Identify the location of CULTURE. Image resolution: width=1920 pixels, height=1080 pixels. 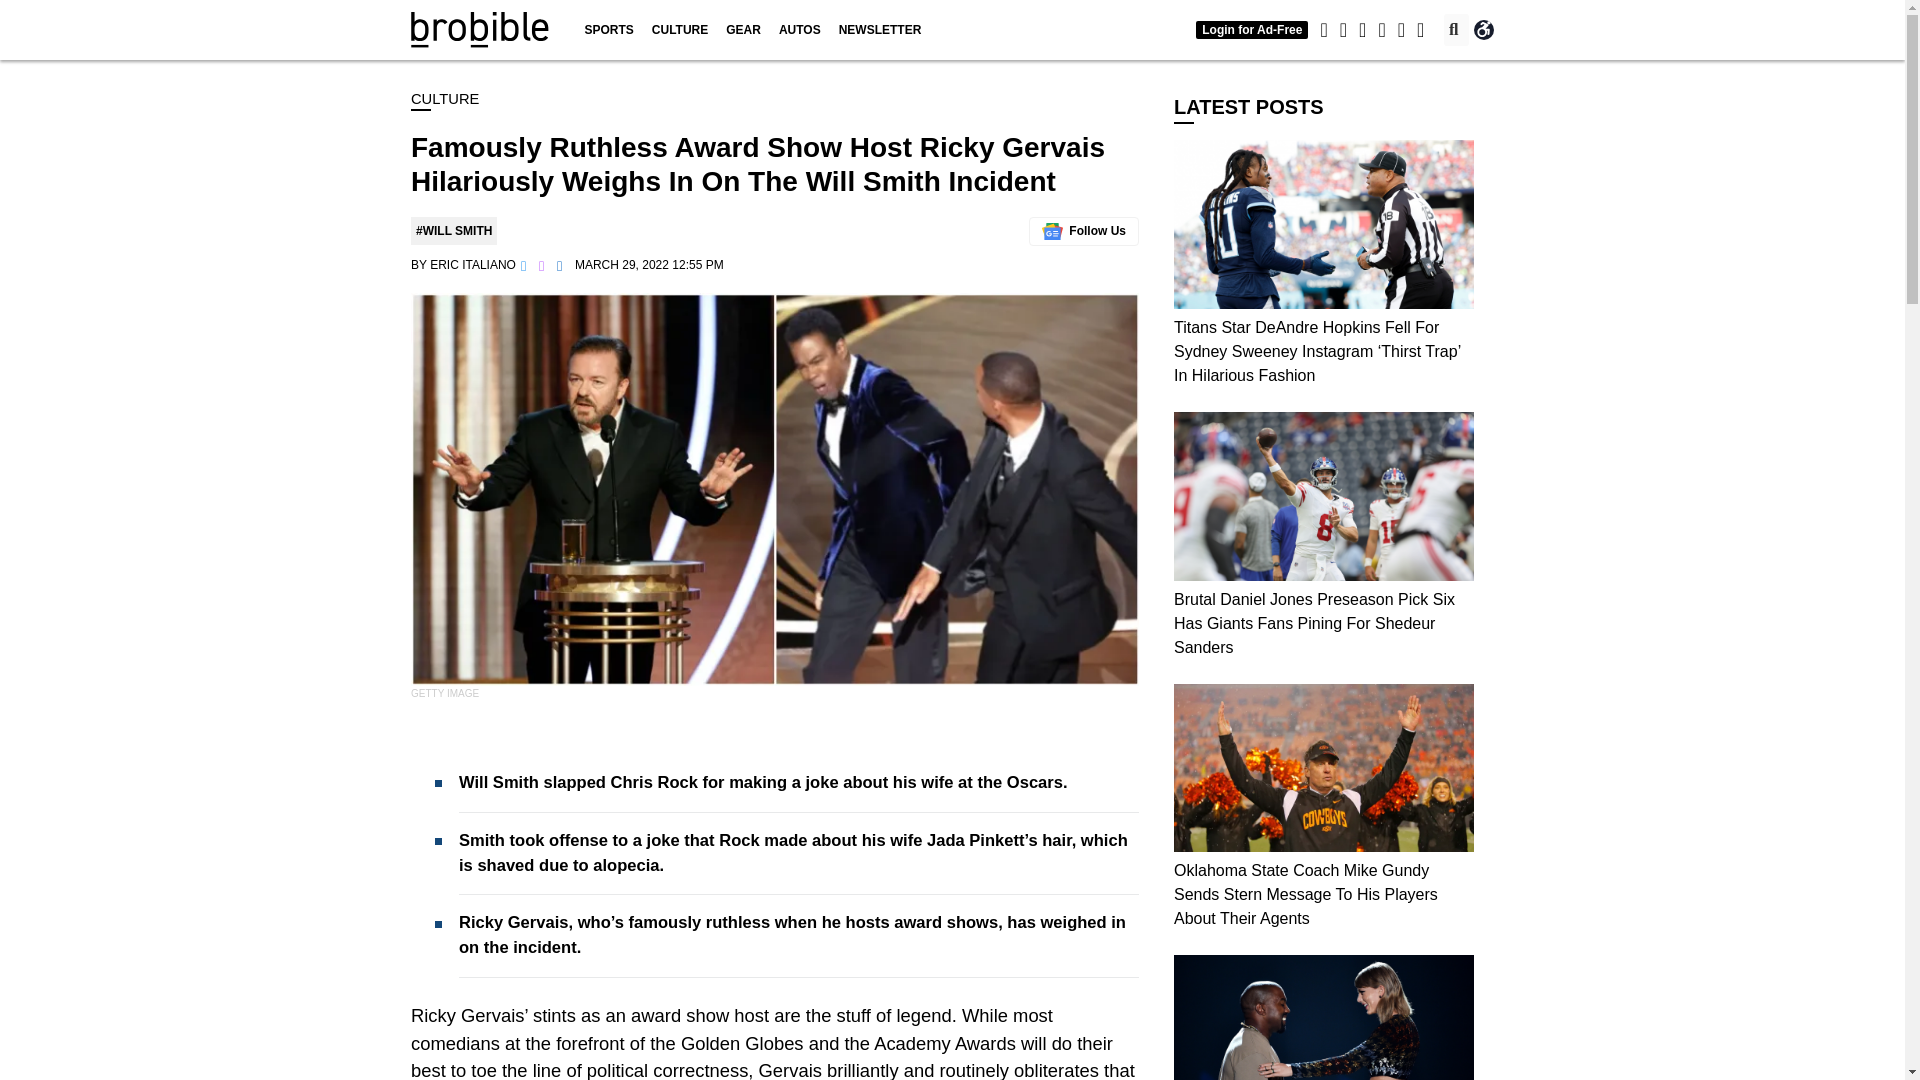
(680, 30).